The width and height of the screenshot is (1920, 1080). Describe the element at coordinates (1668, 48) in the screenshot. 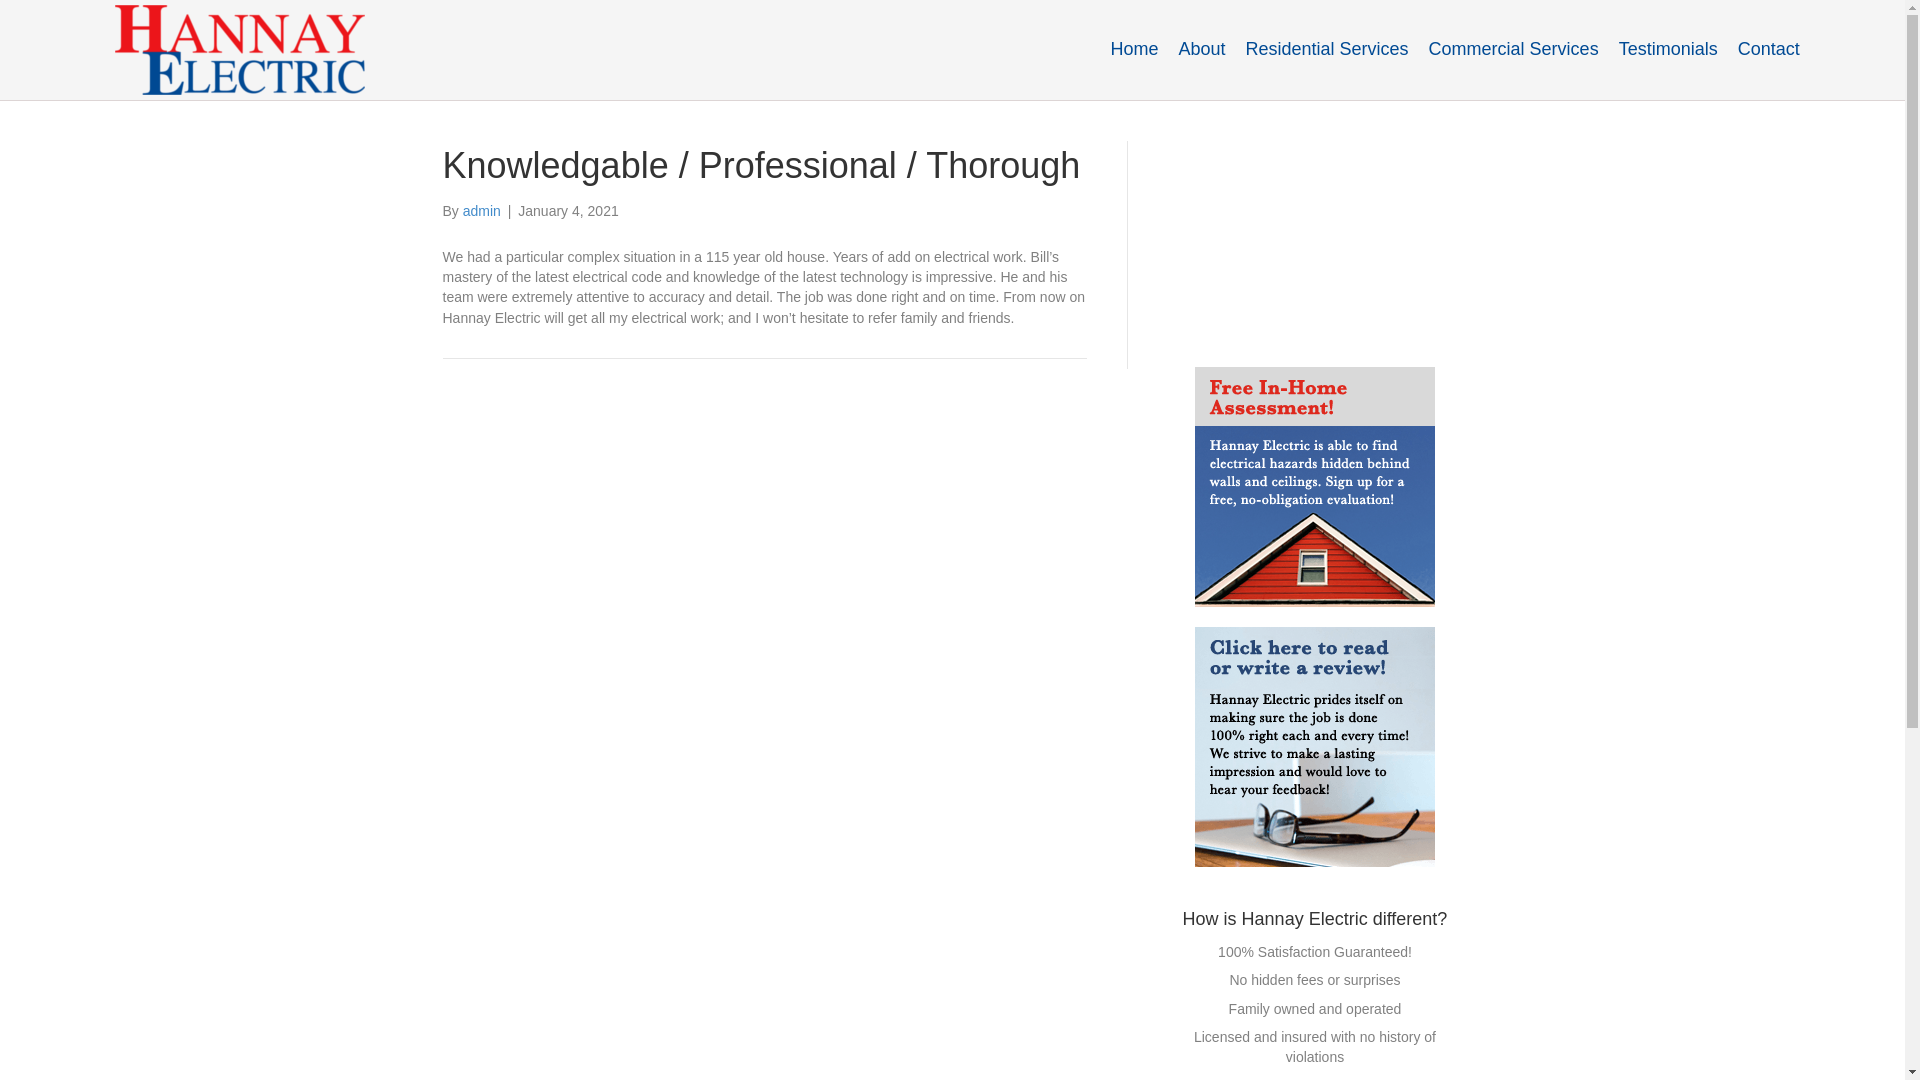

I see `Testimonials` at that location.